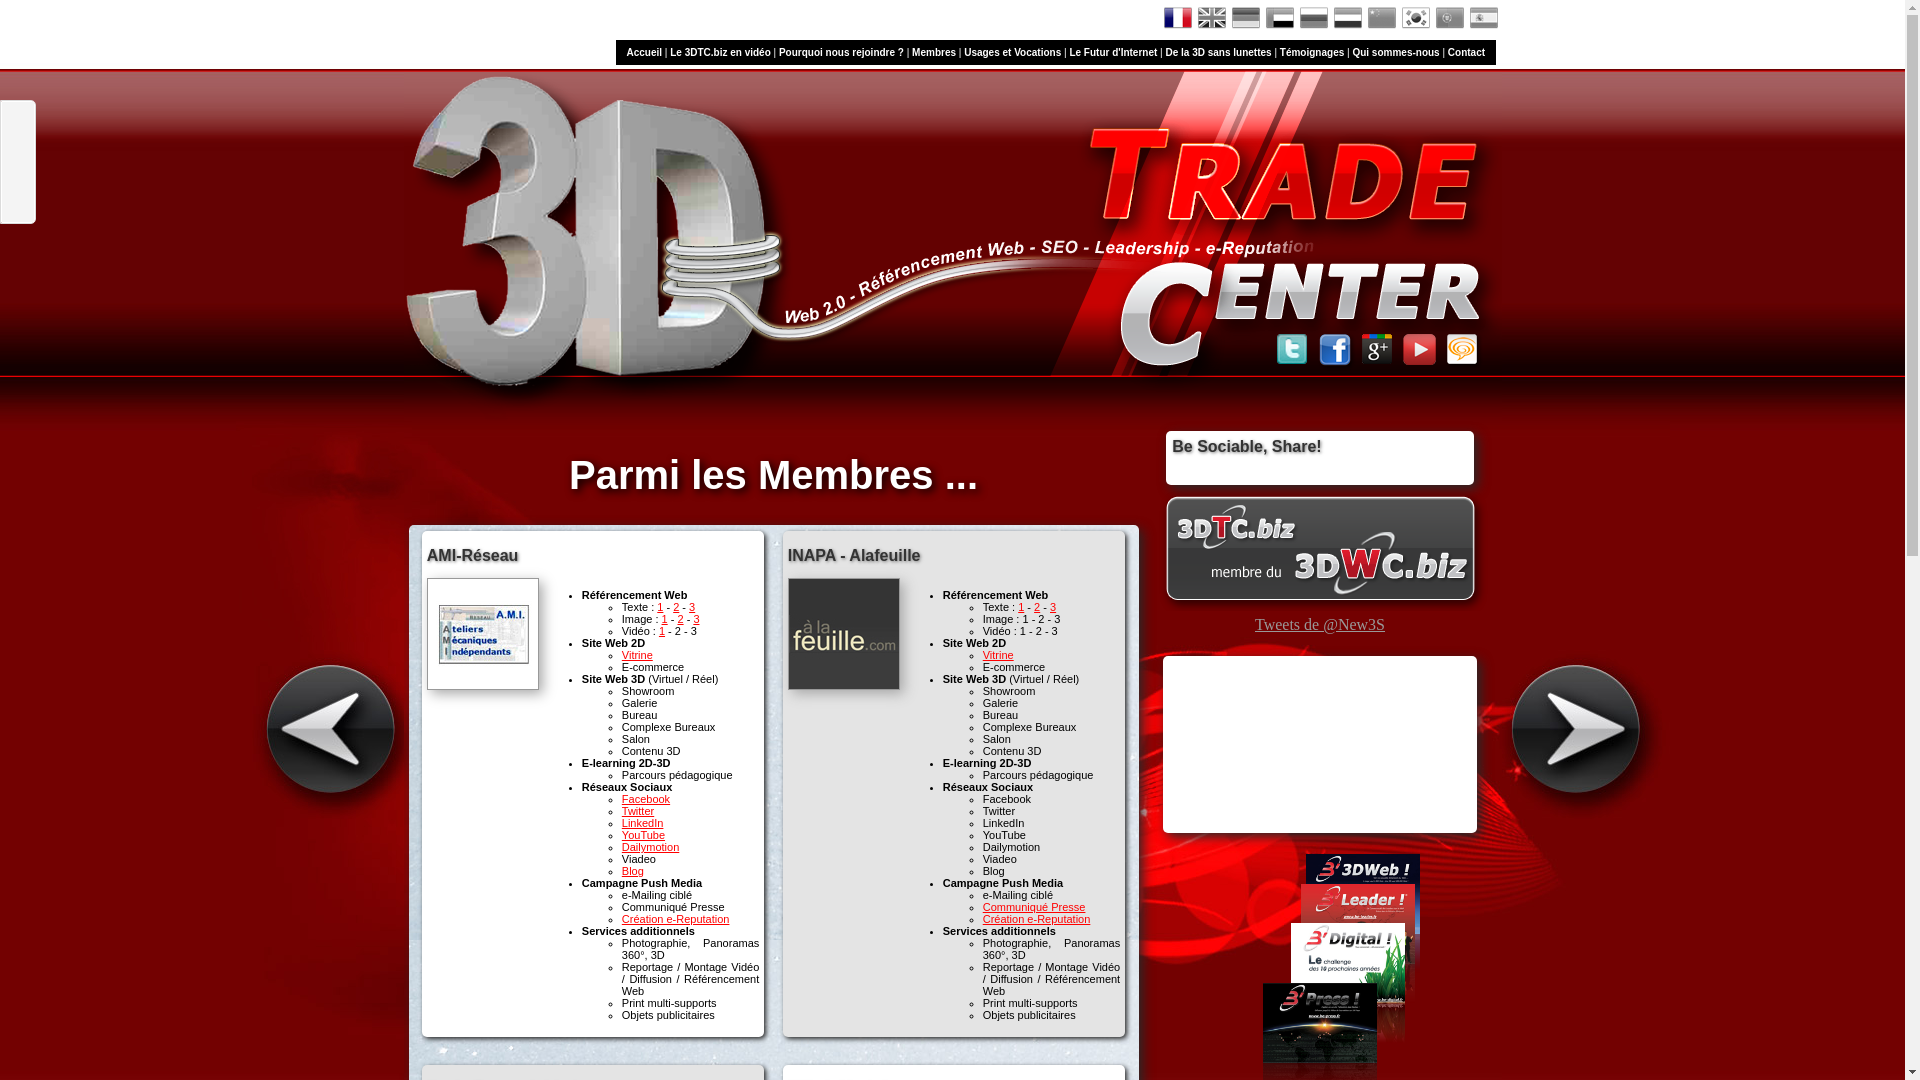 Image resolution: width=1920 pixels, height=1080 pixels. What do you see at coordinates (1037, 606) in the screenshot?
I see `2` at bounding box center [1037, 606].